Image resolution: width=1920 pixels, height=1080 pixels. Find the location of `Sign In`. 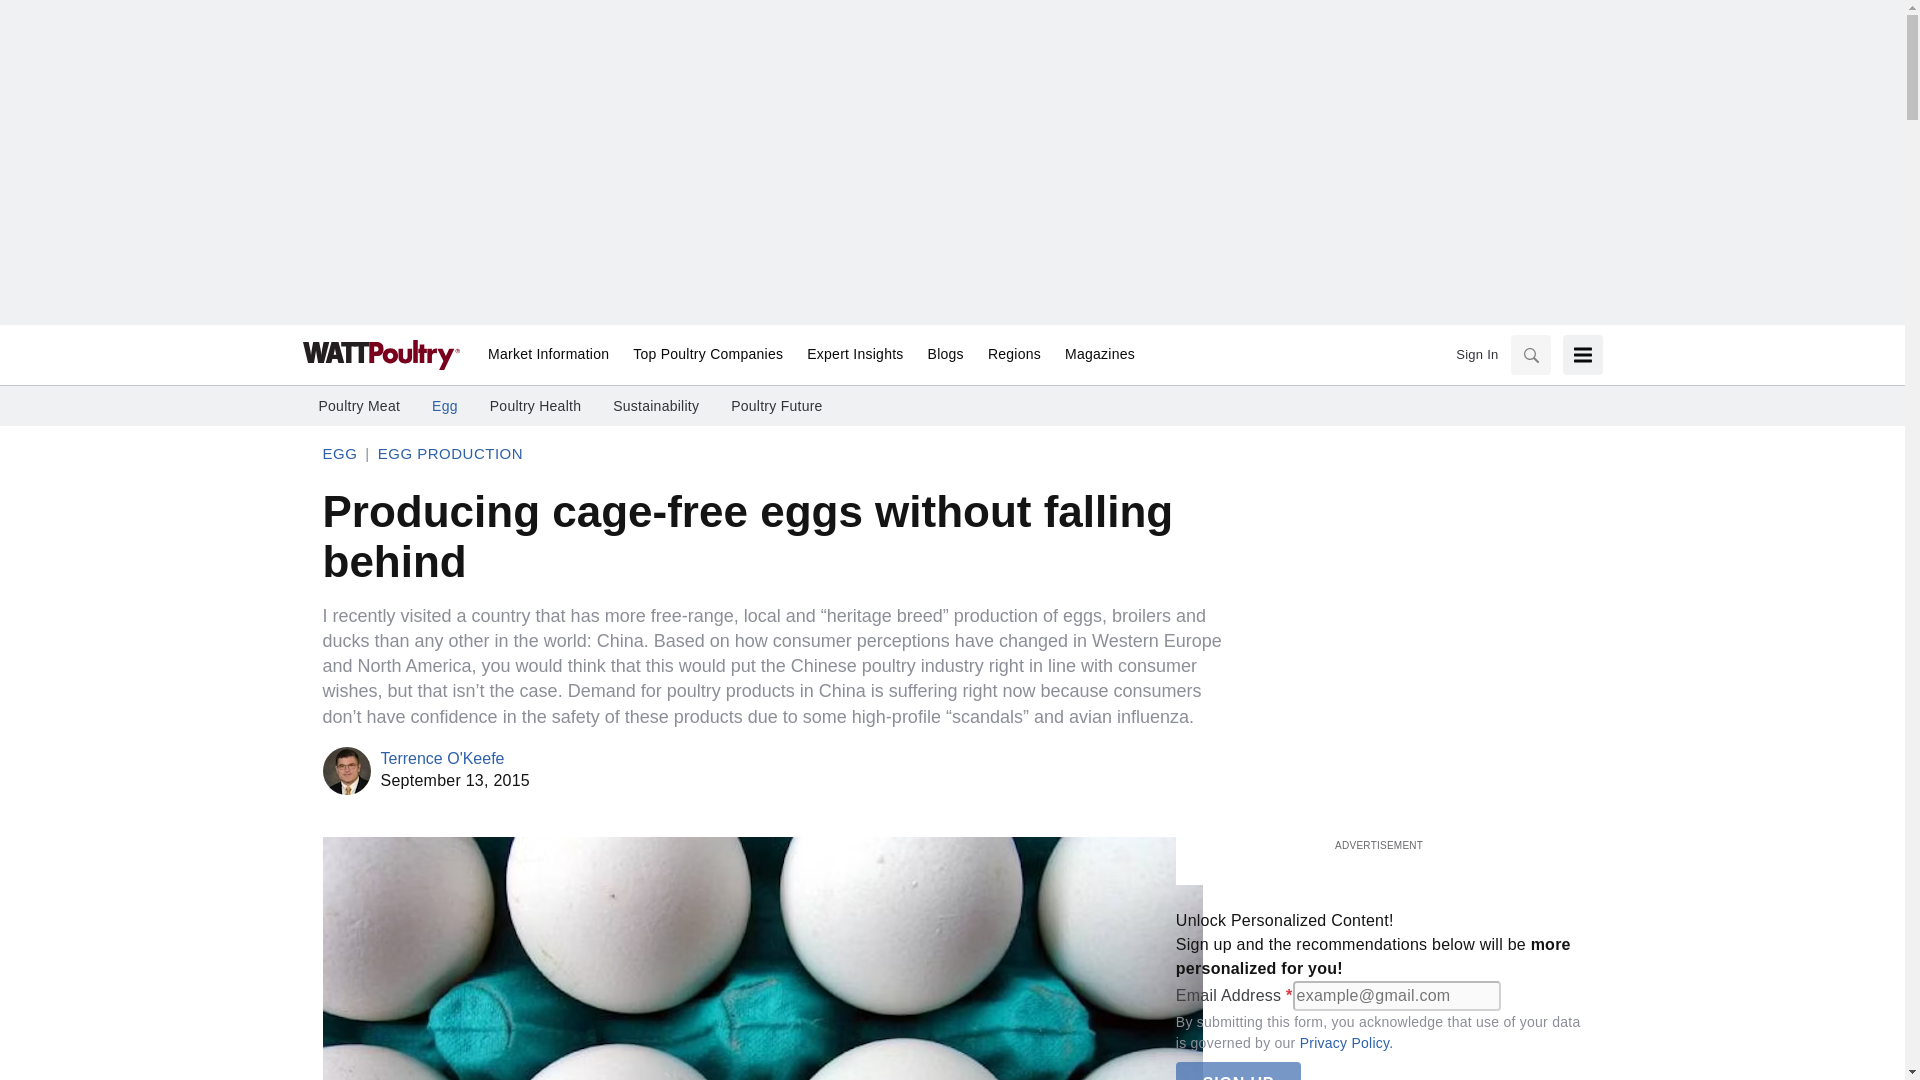

Sign In is located at coordinates (1476, 354).